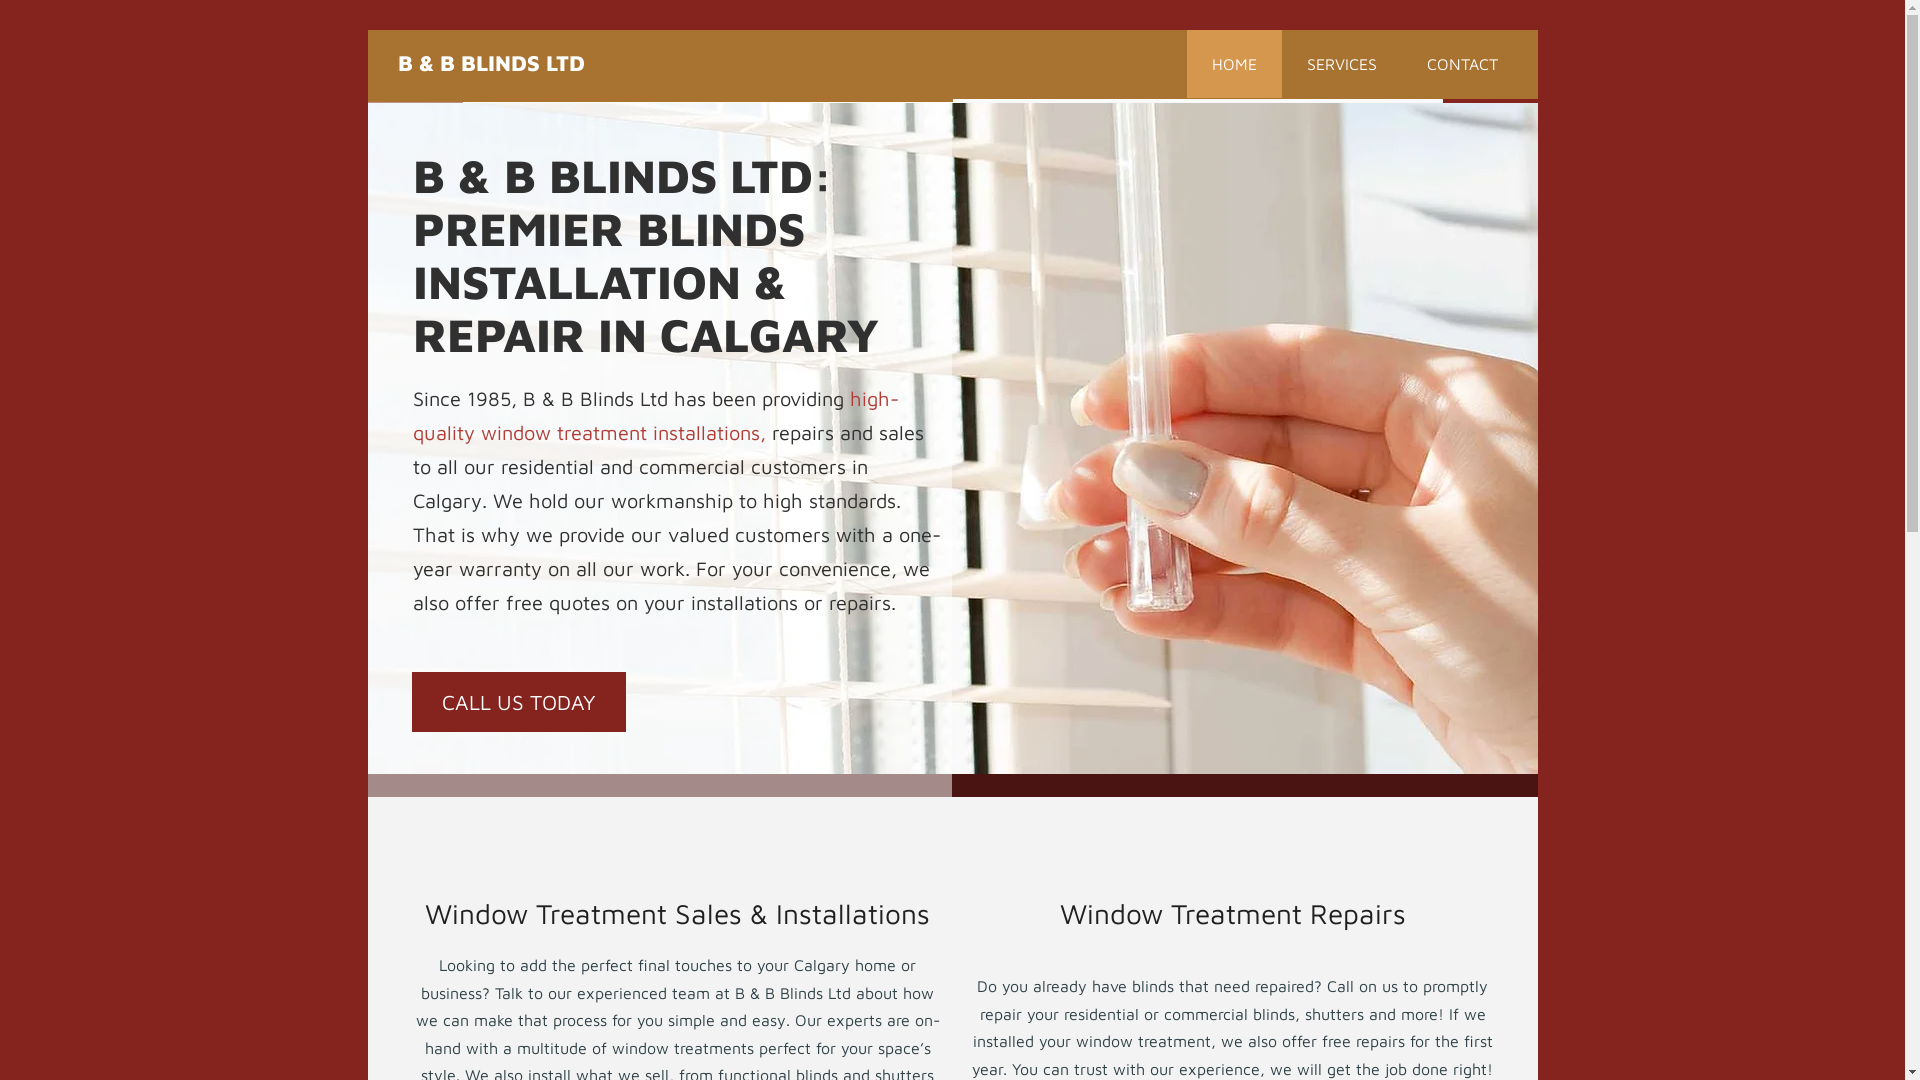 Image resolution: width=1920 pixels, height=1080 pixels. I want to click on HOME, so click(1234, 64).